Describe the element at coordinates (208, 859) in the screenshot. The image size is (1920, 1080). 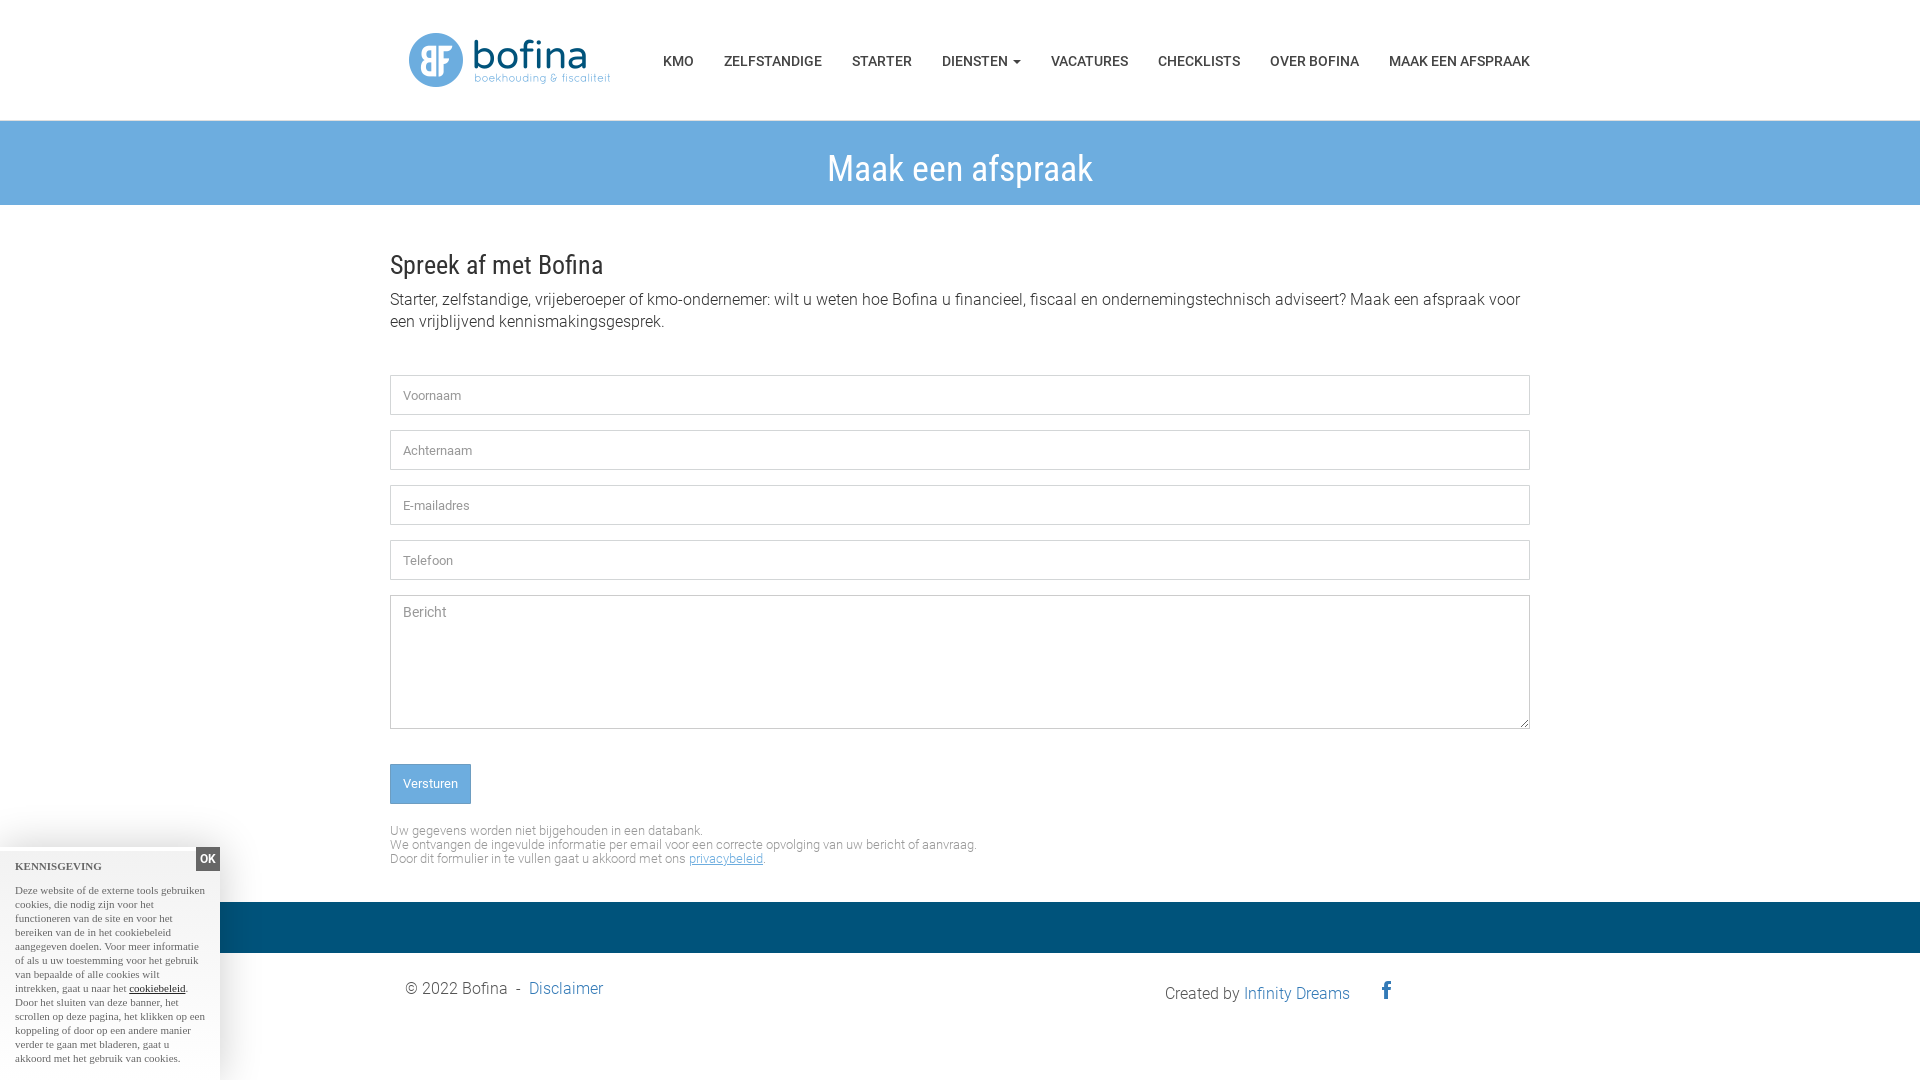
I see `OK` at that location.